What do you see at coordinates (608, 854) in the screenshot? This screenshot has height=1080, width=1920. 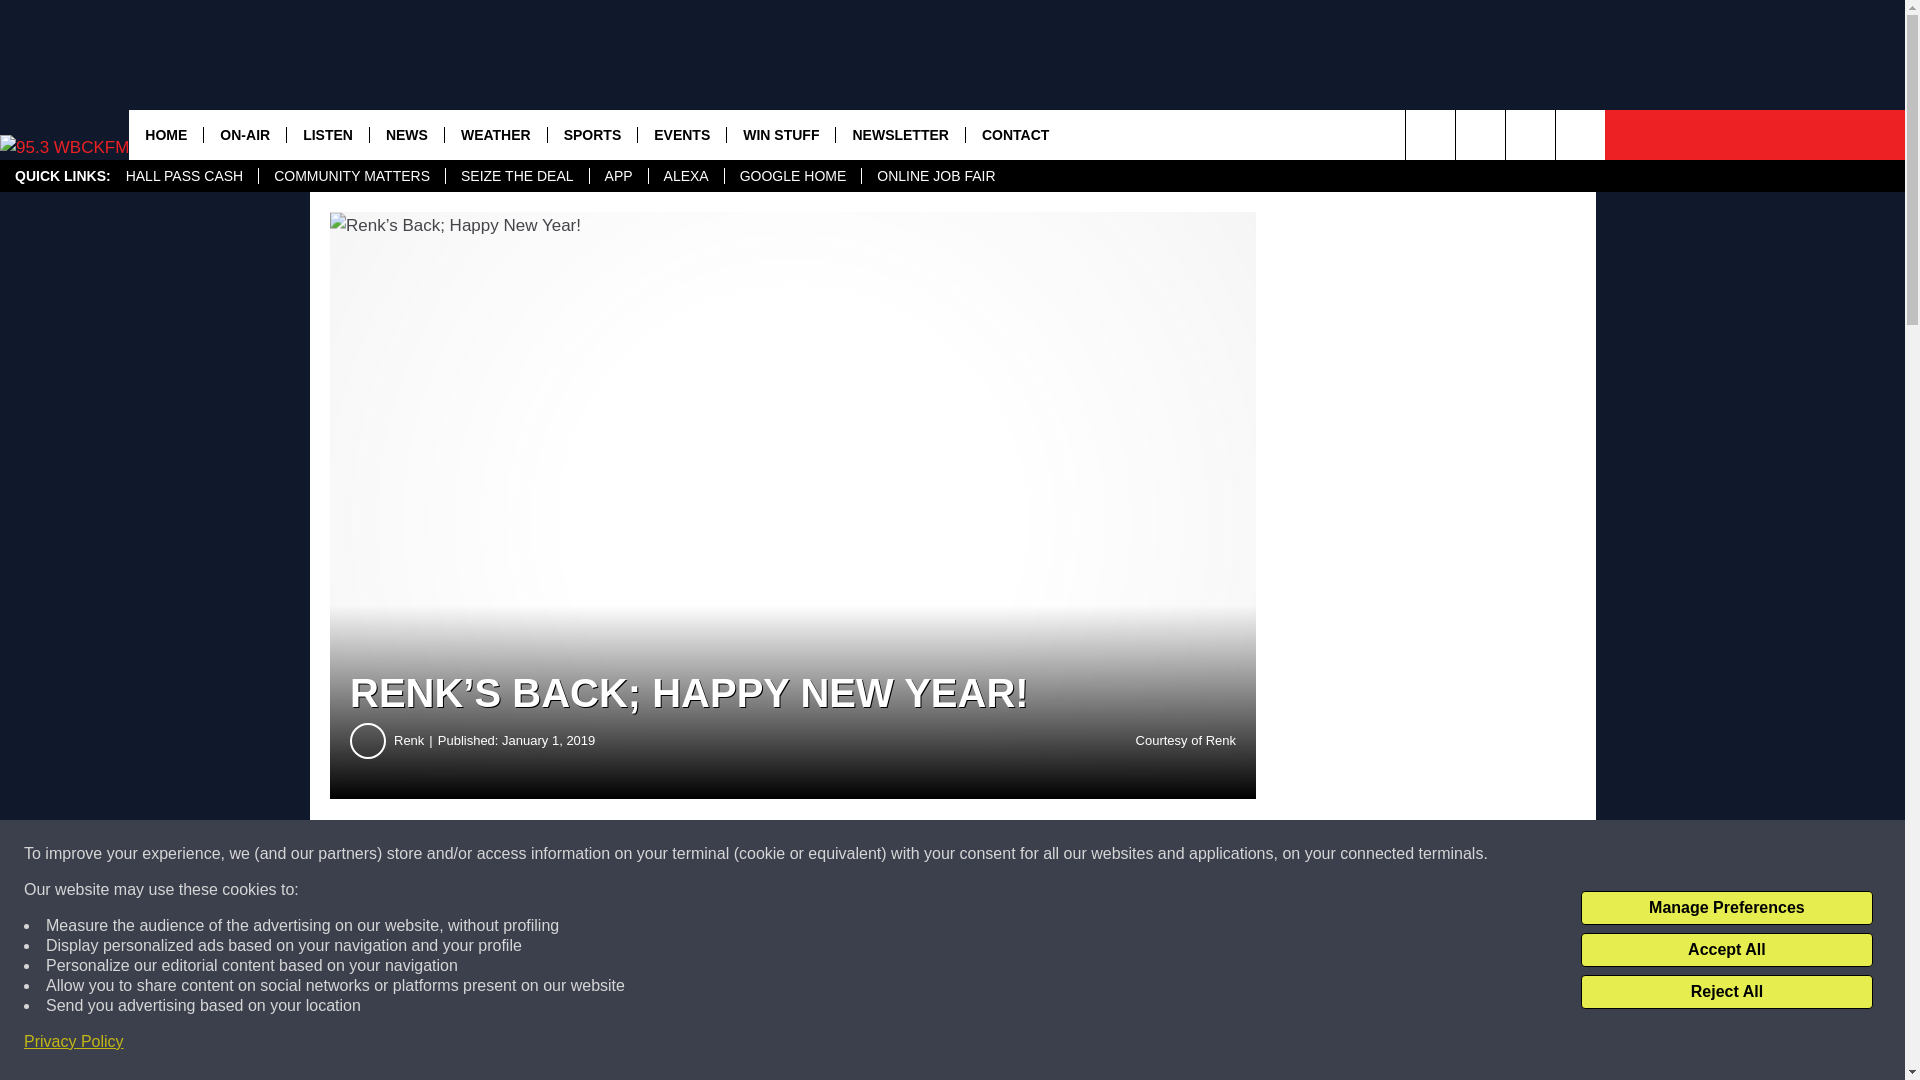 I see `Share on Facebook` at bounding box center [608, 854].